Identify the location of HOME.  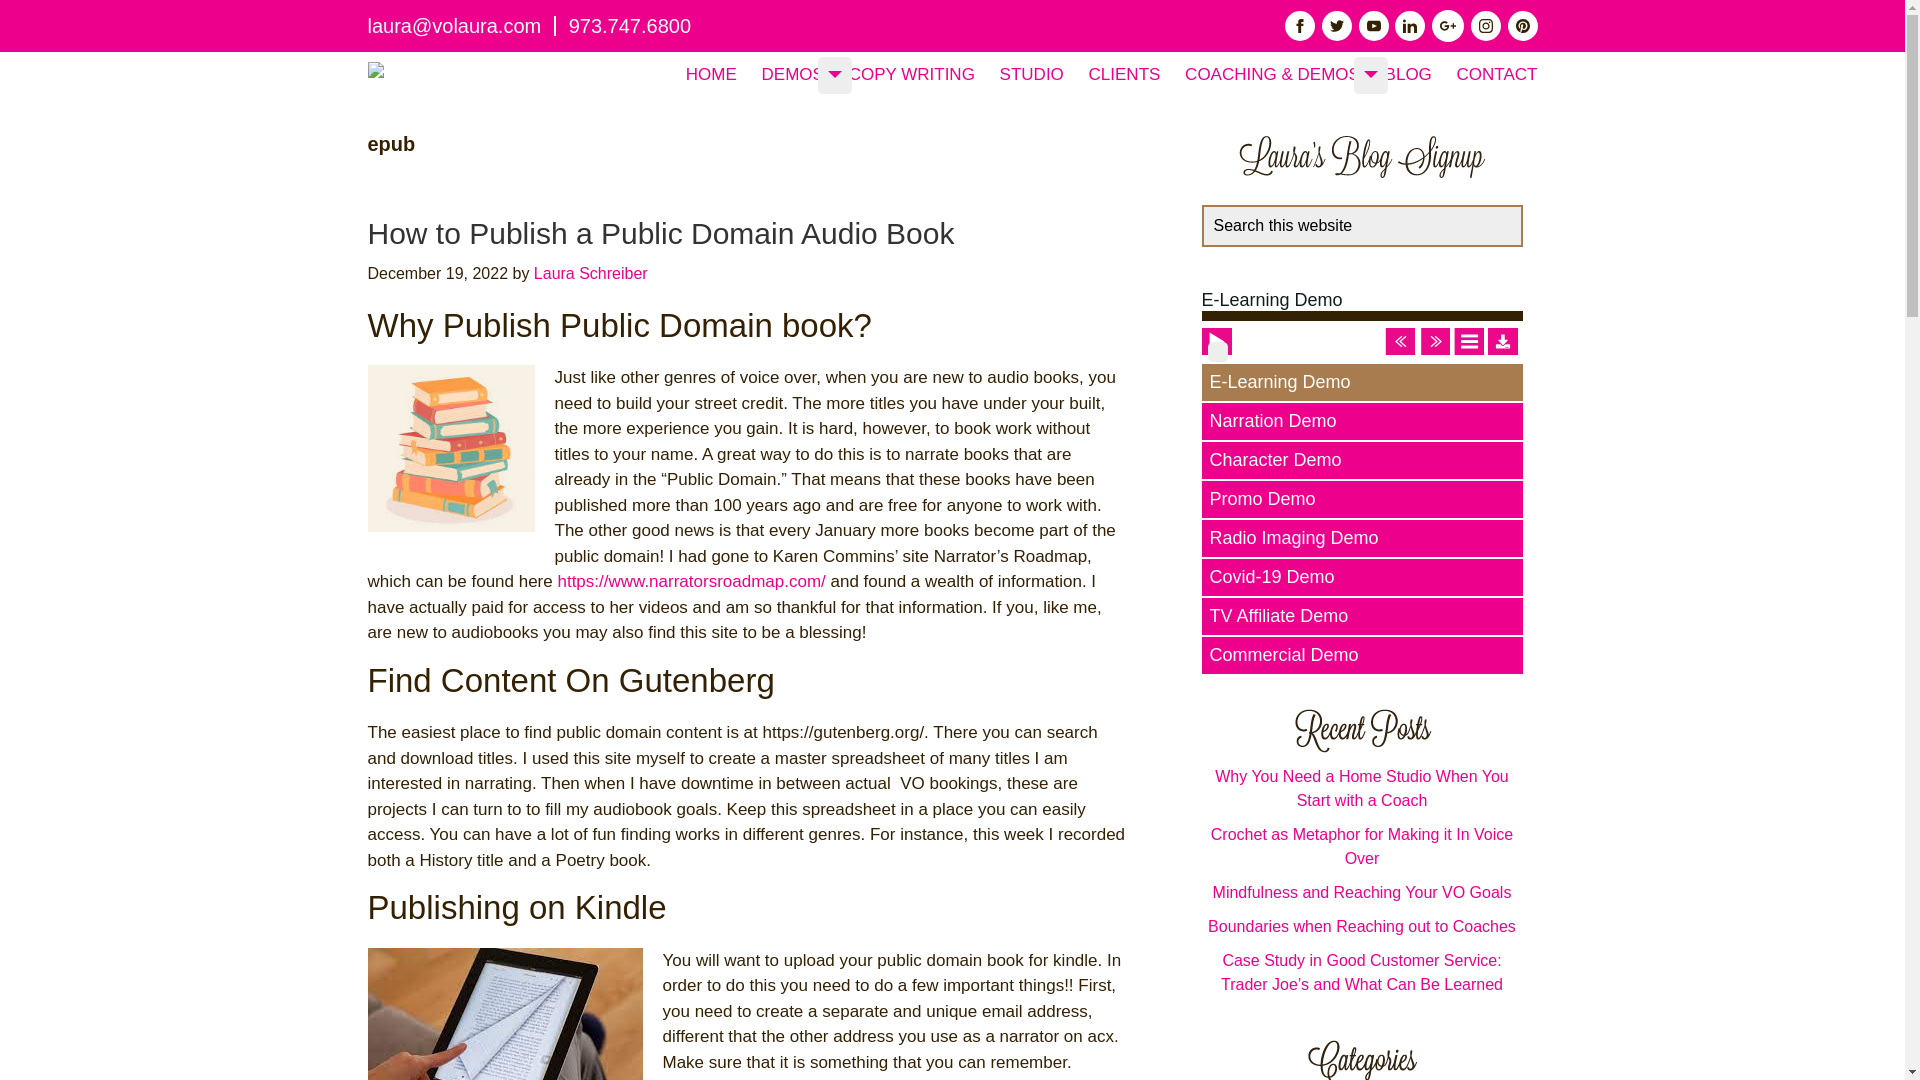
(711, 74).